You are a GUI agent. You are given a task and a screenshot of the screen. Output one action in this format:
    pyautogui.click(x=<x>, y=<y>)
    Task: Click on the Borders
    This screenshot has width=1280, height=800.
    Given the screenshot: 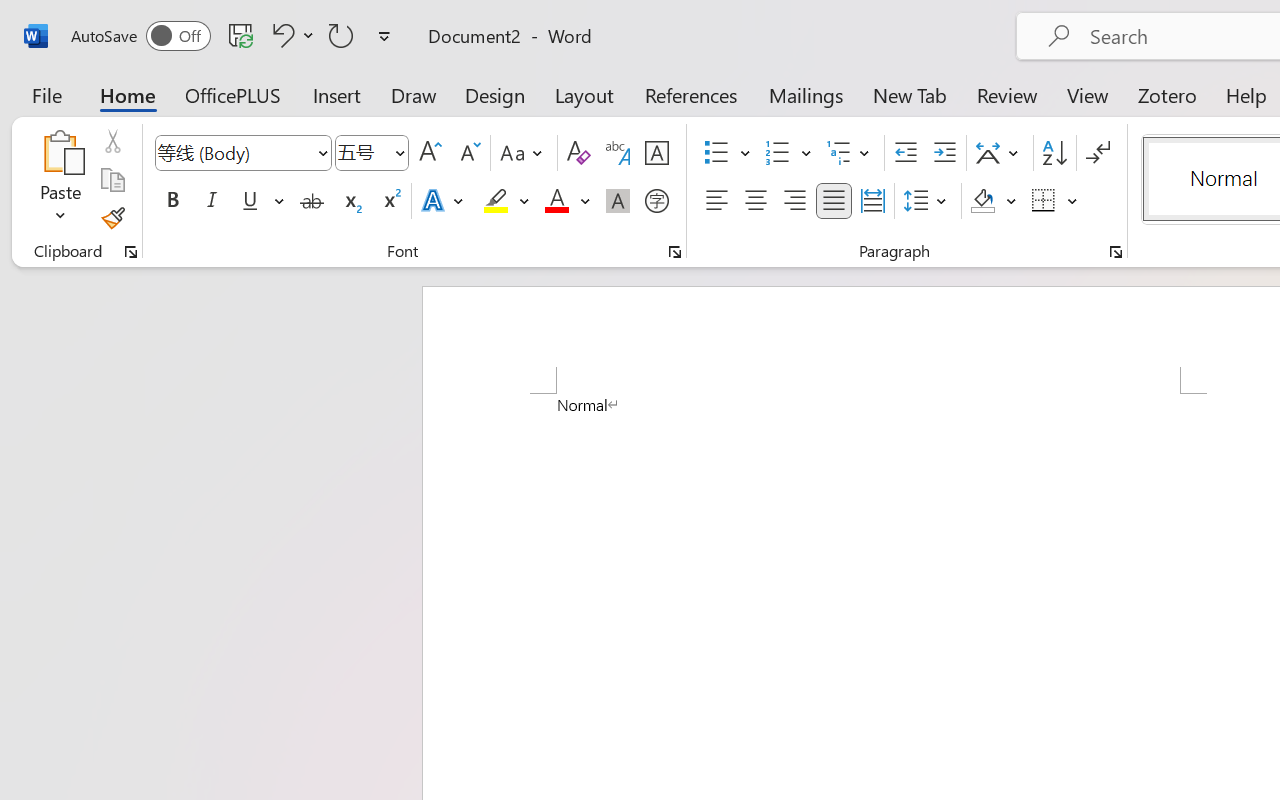 What is the action you would take?
    pyautogui.click(x=1044, y=201)
    